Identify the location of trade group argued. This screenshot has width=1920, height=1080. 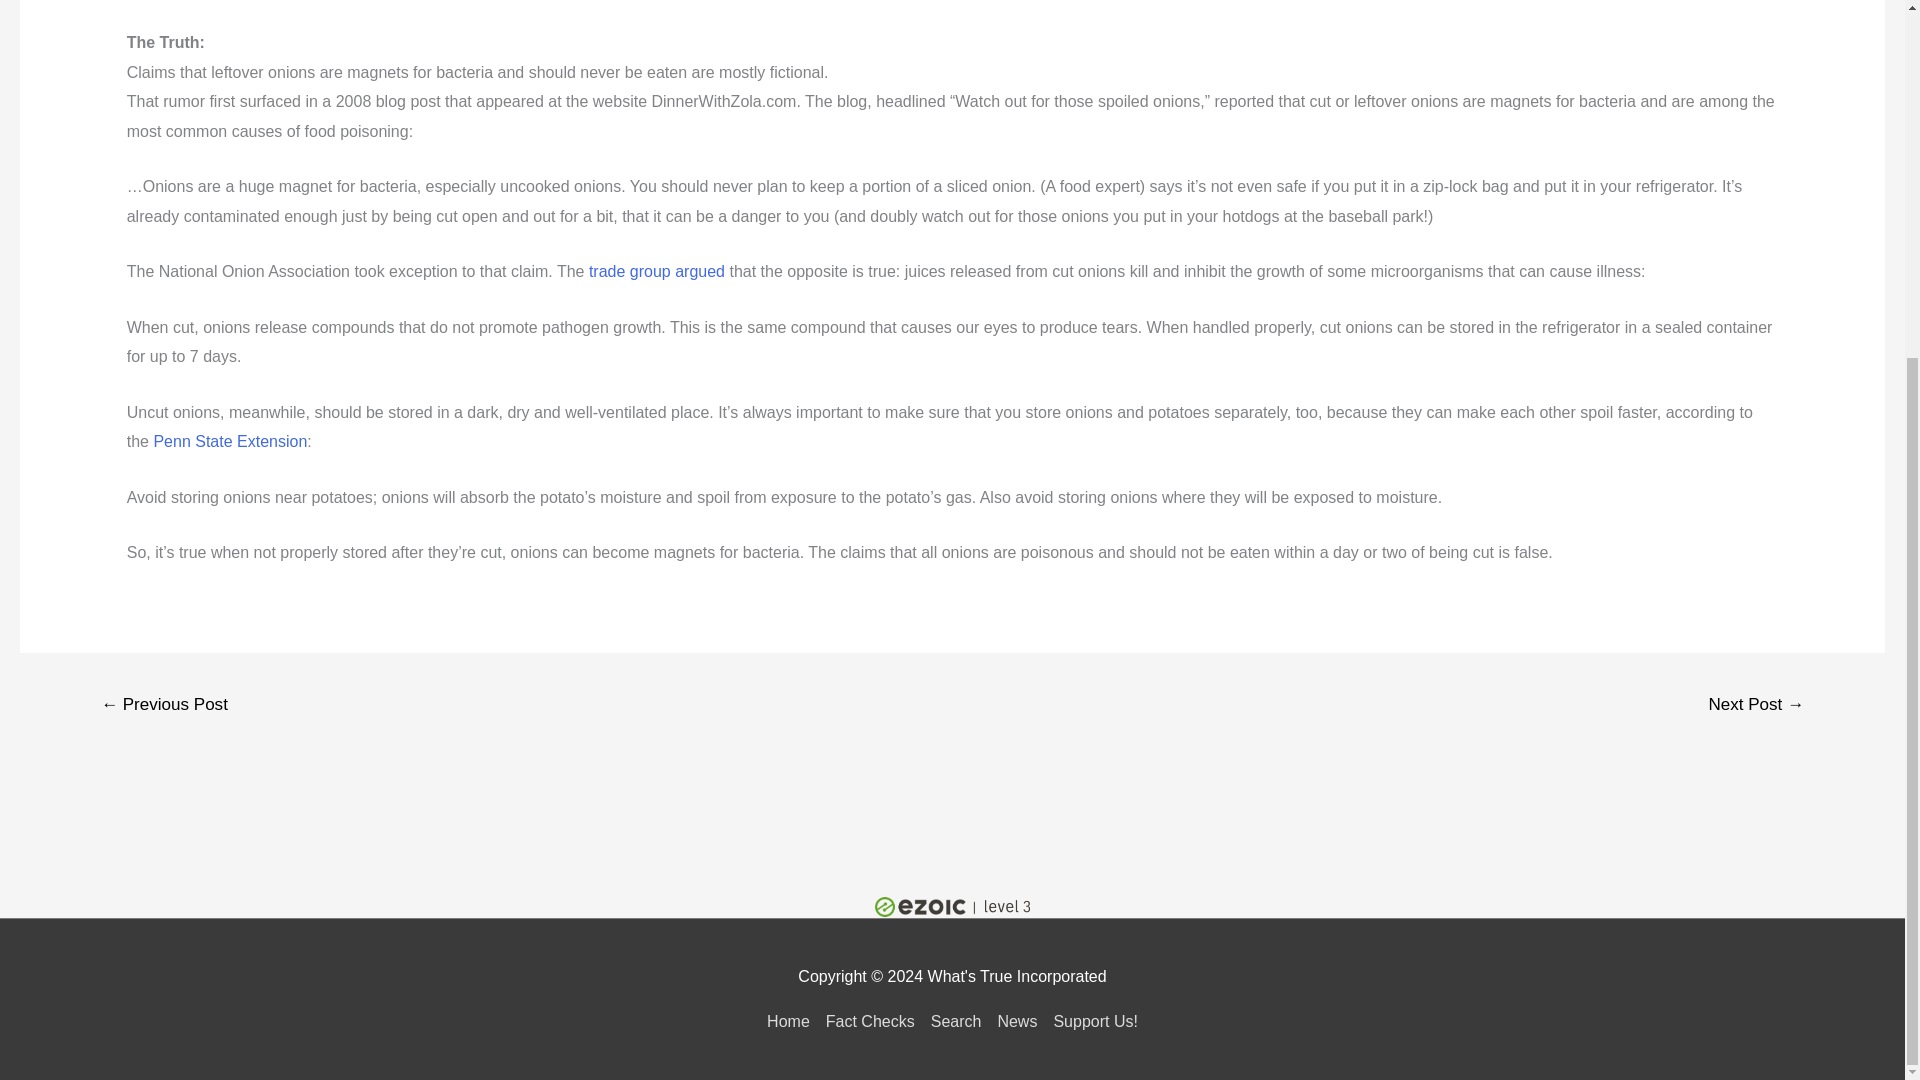
(657, 271).